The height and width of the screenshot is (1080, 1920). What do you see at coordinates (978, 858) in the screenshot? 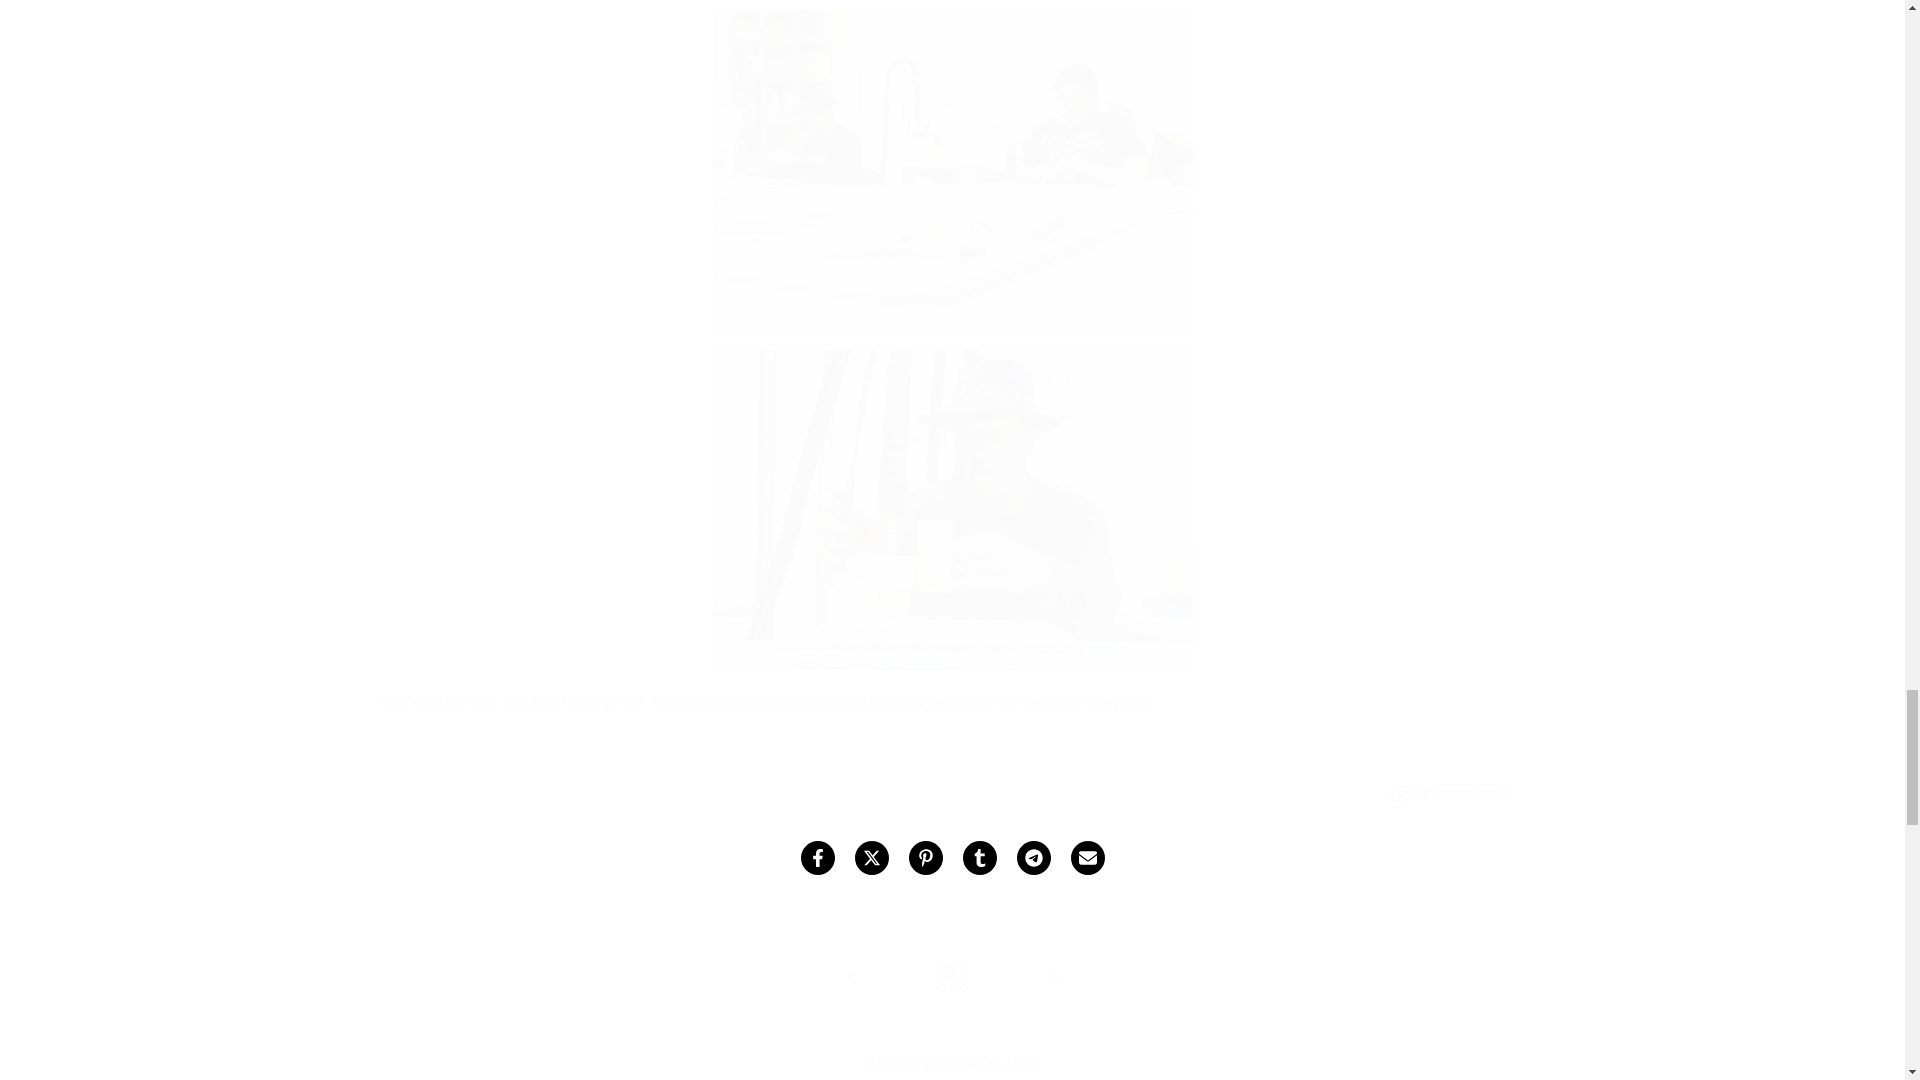
I see `Share on Tumblr` at bounding box center [978, 858].